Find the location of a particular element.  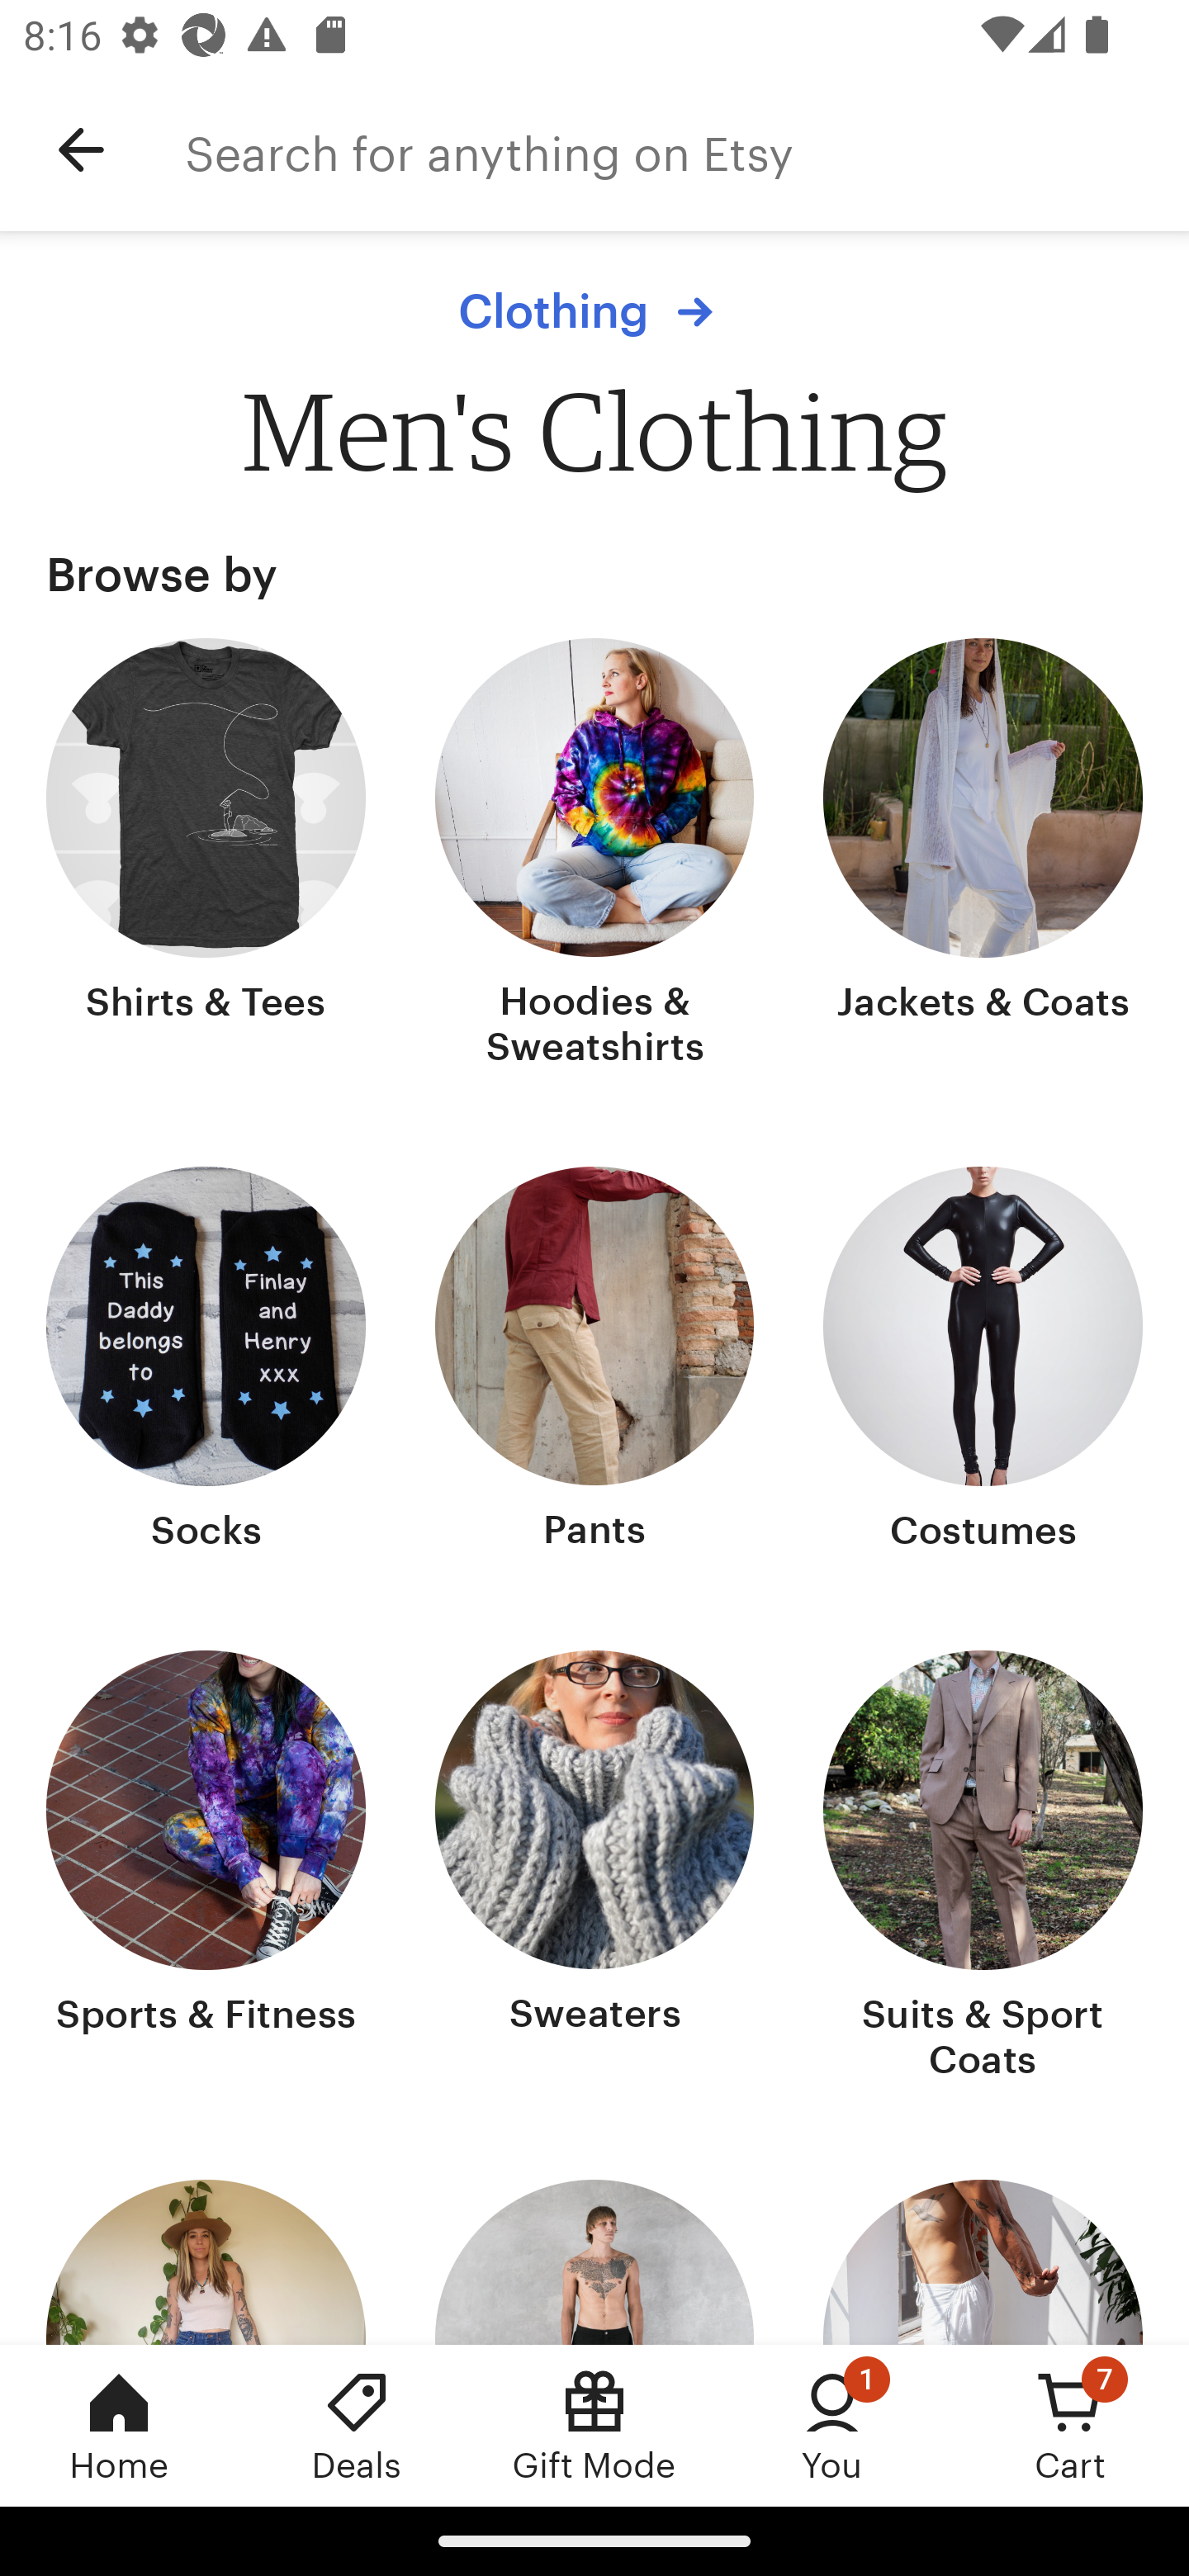

Socks is located at coordinates (206, 1362).